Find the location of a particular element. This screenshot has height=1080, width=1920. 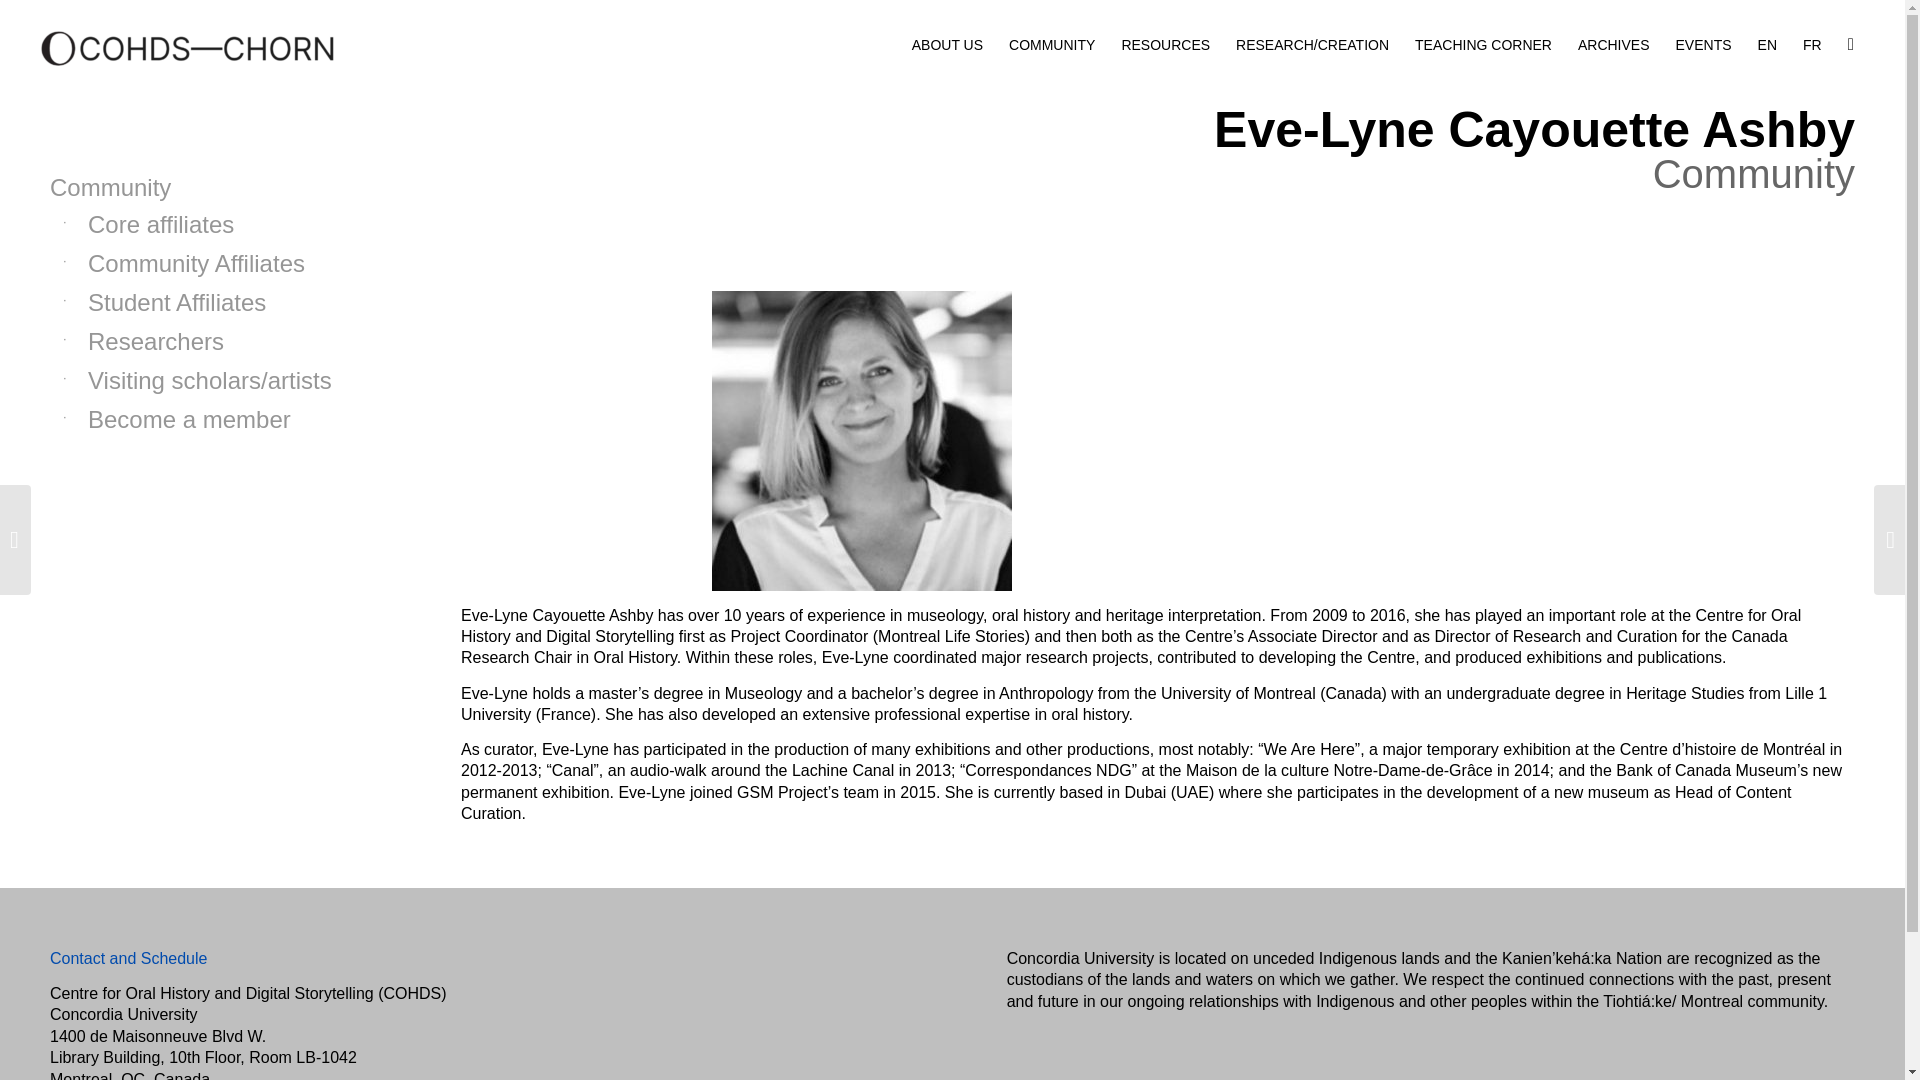

Core affiliates is located at coordinates (219, 226).